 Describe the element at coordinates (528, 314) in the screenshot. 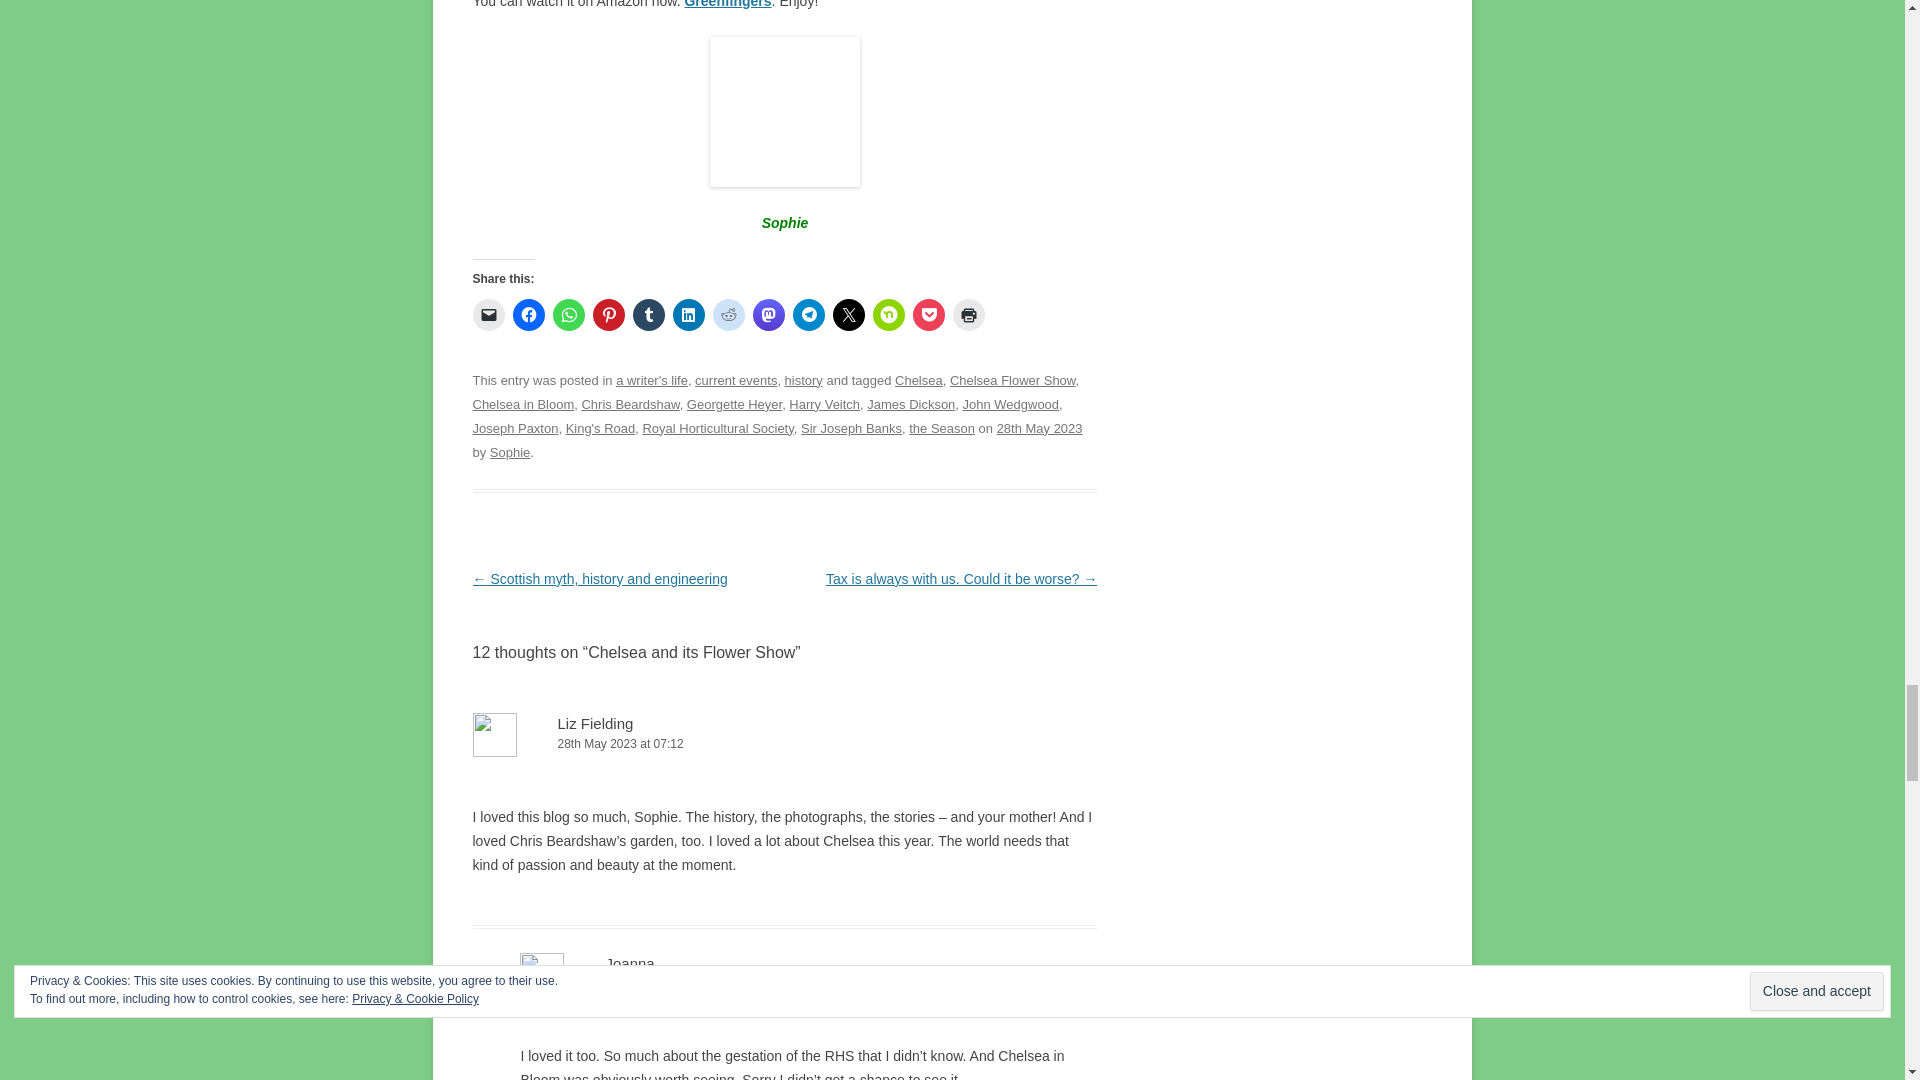

I see `Click to share on Facebook` at that location.